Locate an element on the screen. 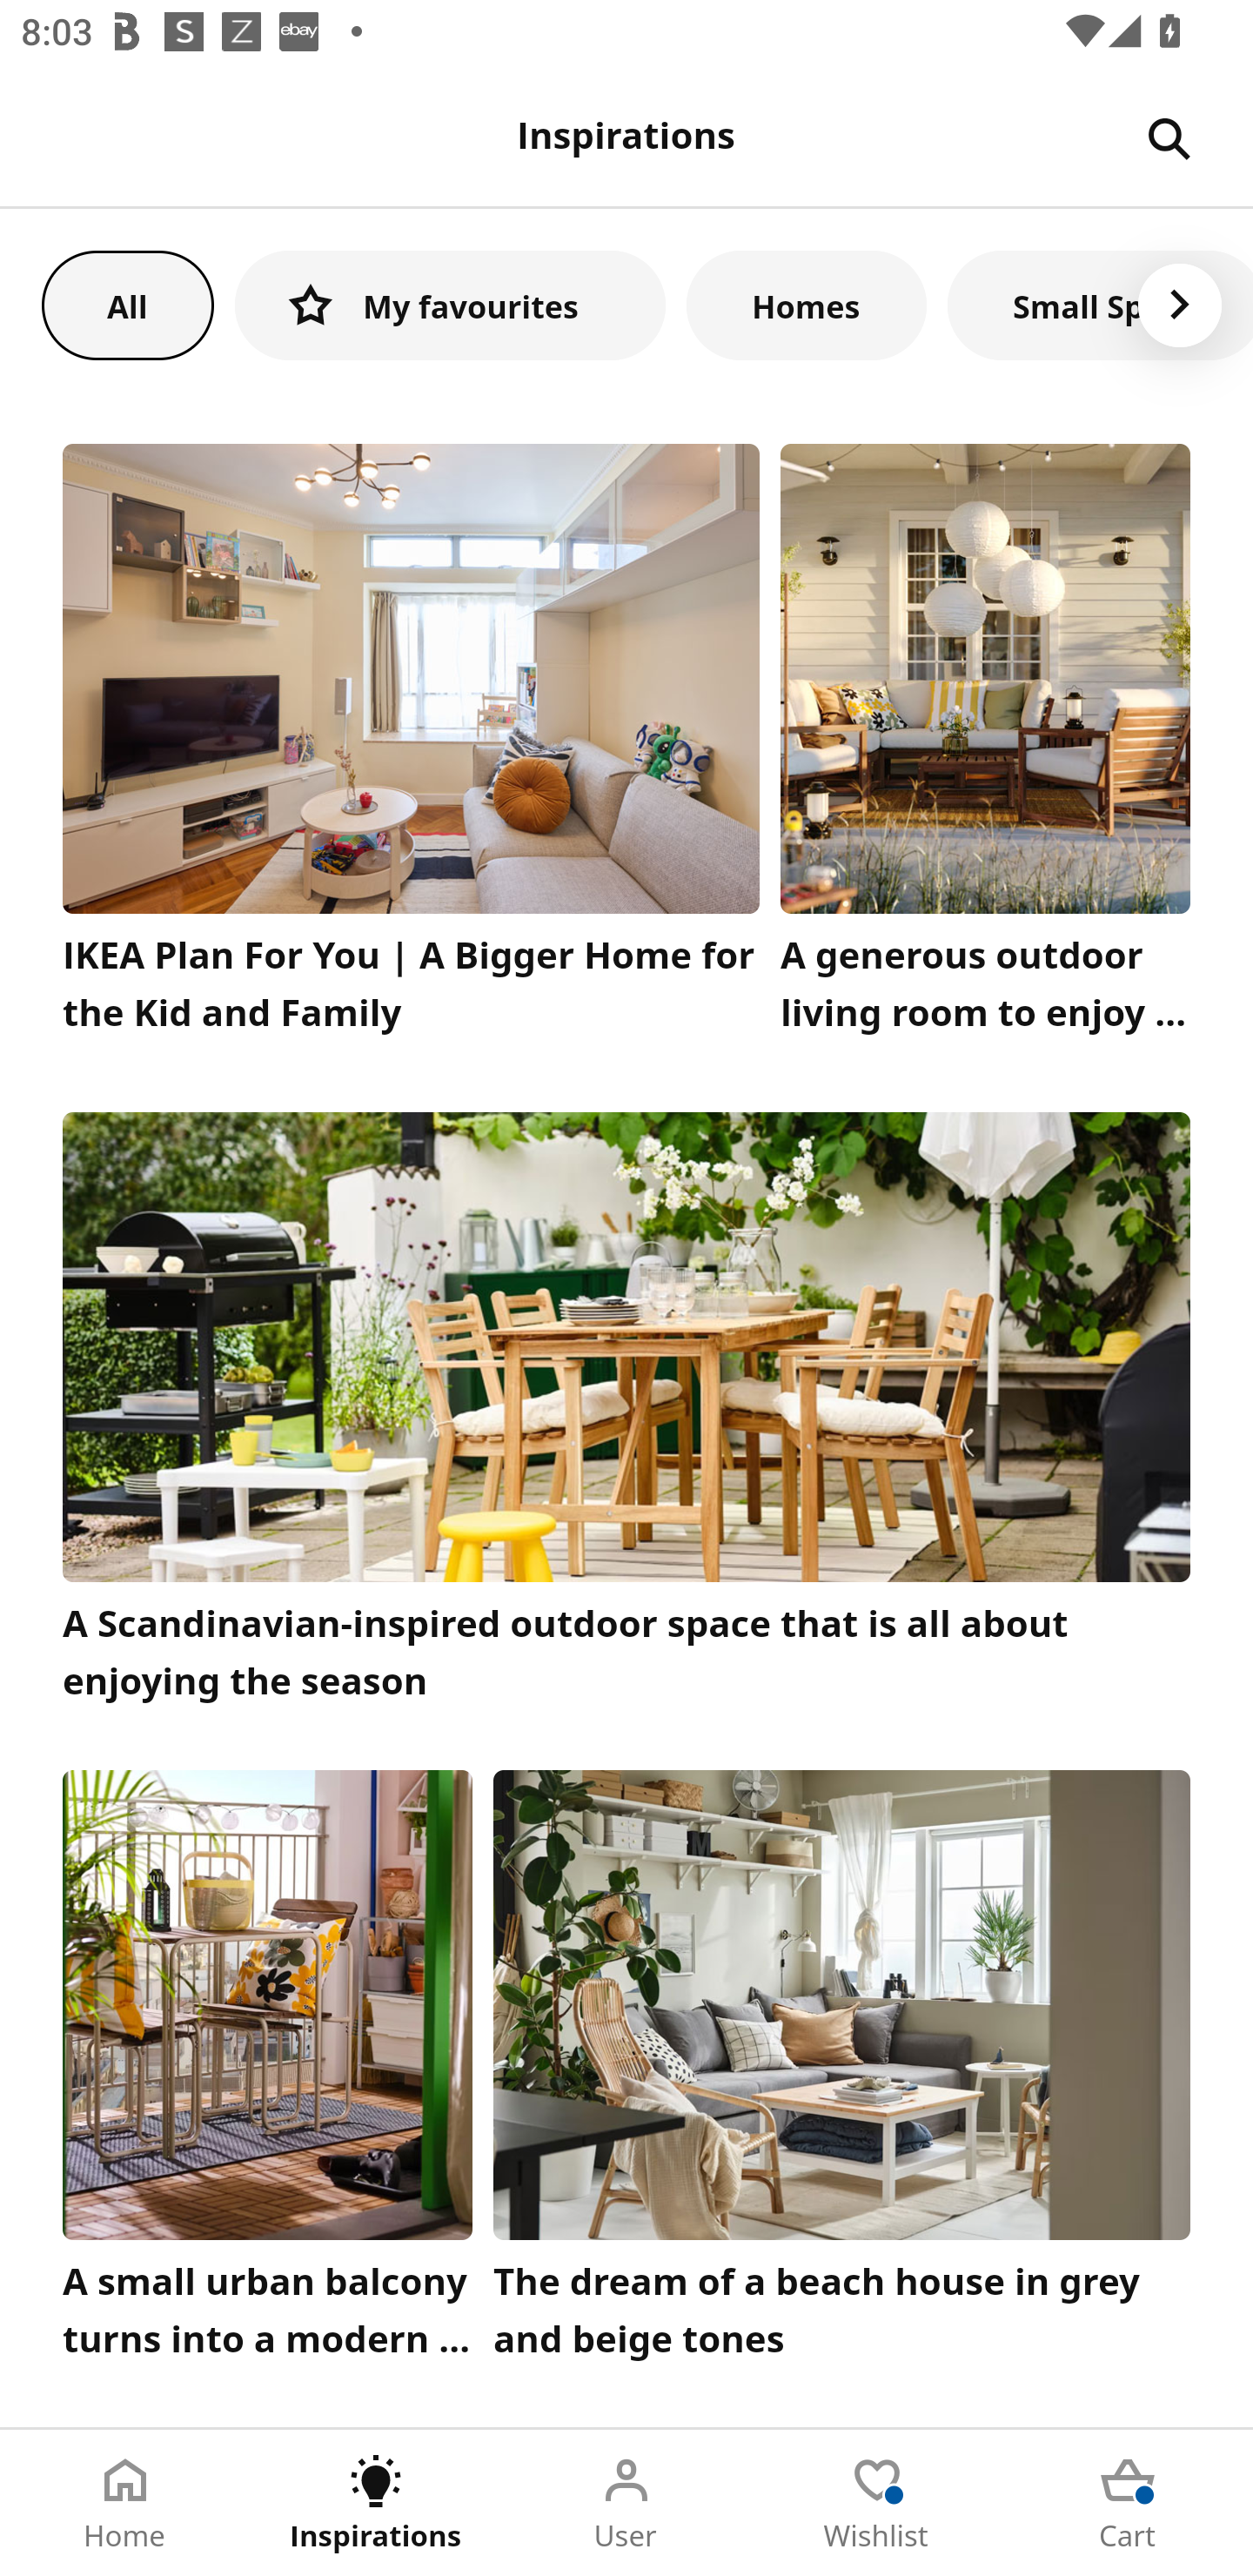 The height and width of the screenshot is (2576, 1253). The dream of a beach house in grey and beige tones is located at coordinates (842, 2072).